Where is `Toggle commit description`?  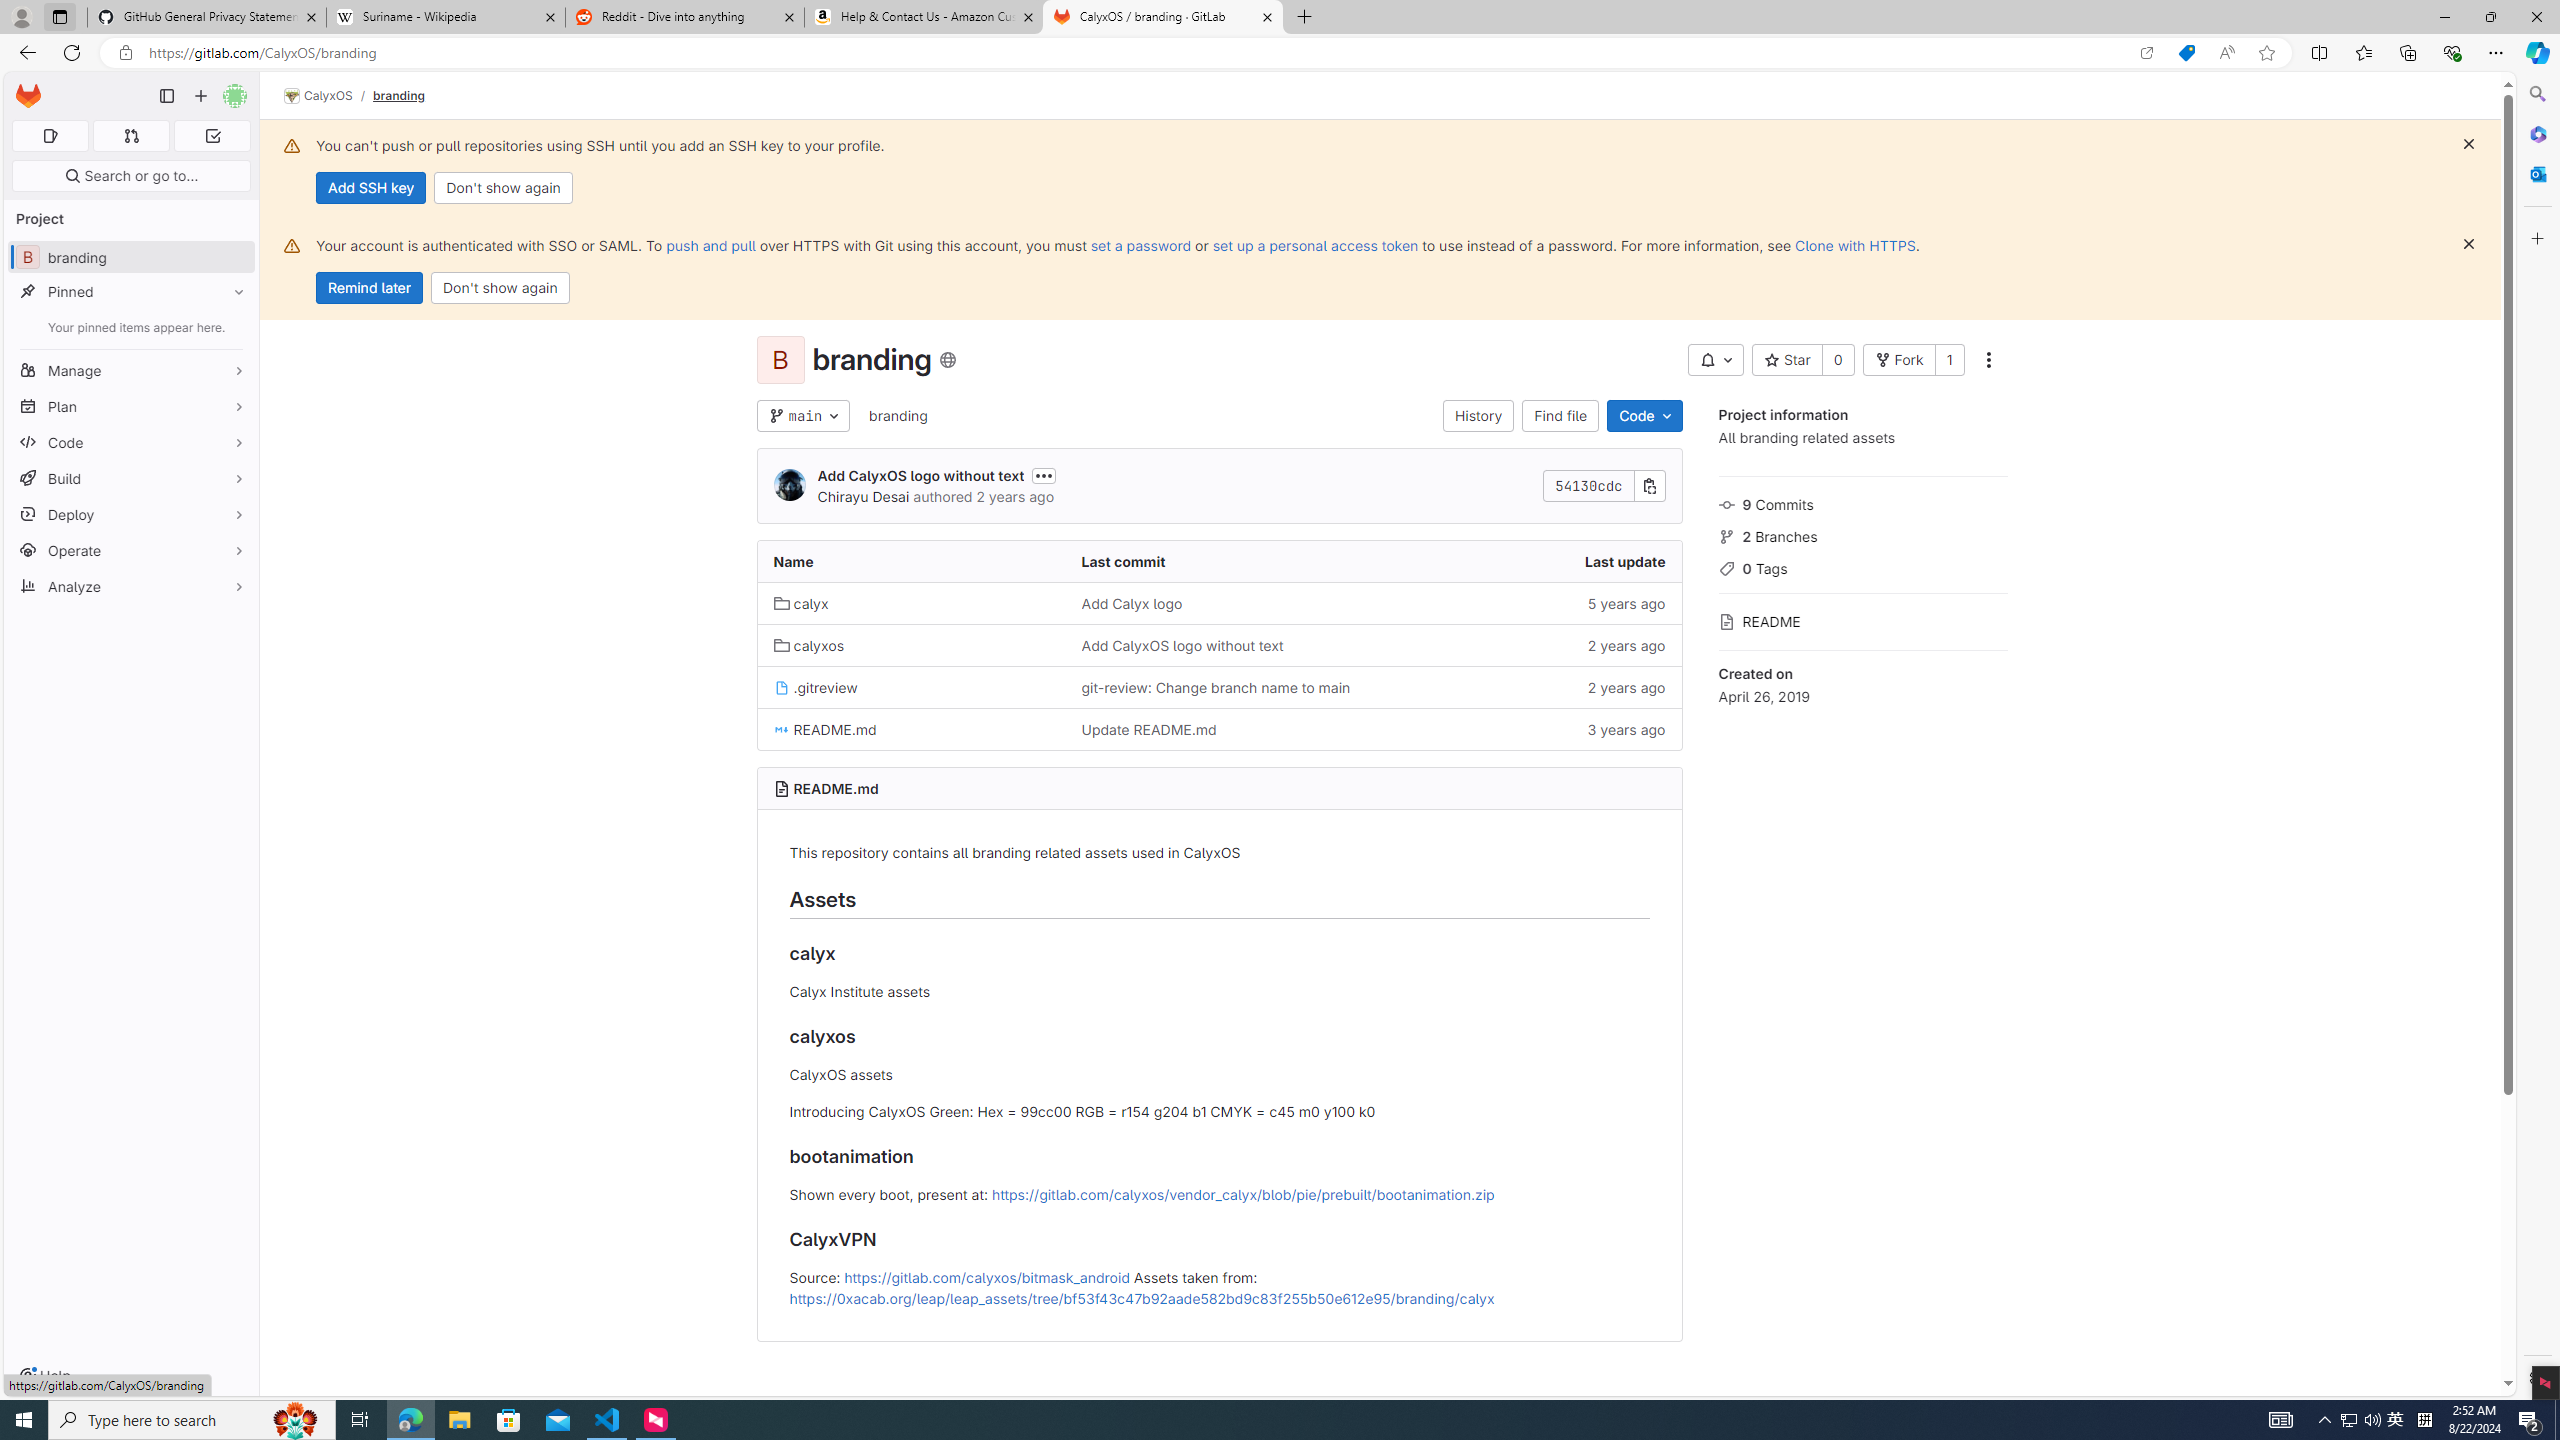
Toggle commit description is located at coordinates (1044, 474).